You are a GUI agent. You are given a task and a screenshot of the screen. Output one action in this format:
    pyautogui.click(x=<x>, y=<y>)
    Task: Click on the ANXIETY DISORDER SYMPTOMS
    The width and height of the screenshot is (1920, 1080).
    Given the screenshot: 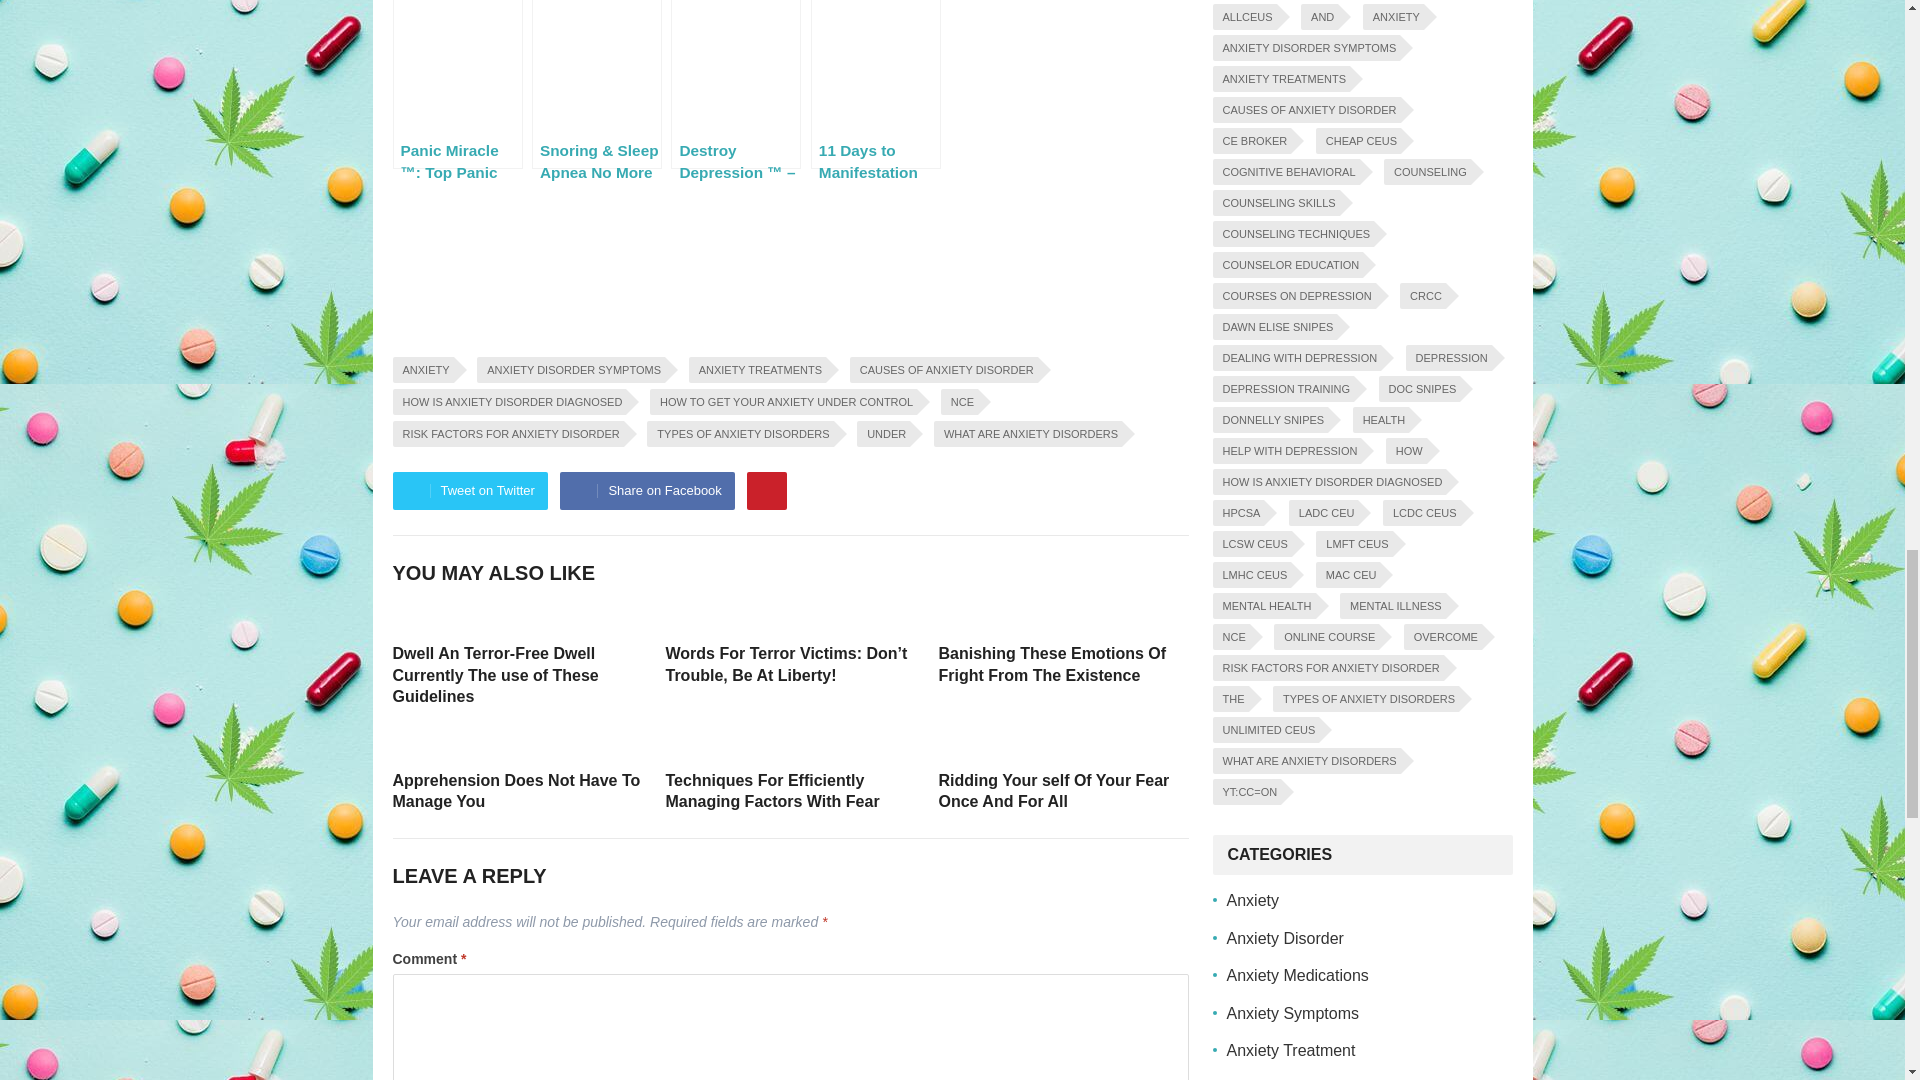 What is the action you would take?
    pyautogui.click(x=570, y=370)
    